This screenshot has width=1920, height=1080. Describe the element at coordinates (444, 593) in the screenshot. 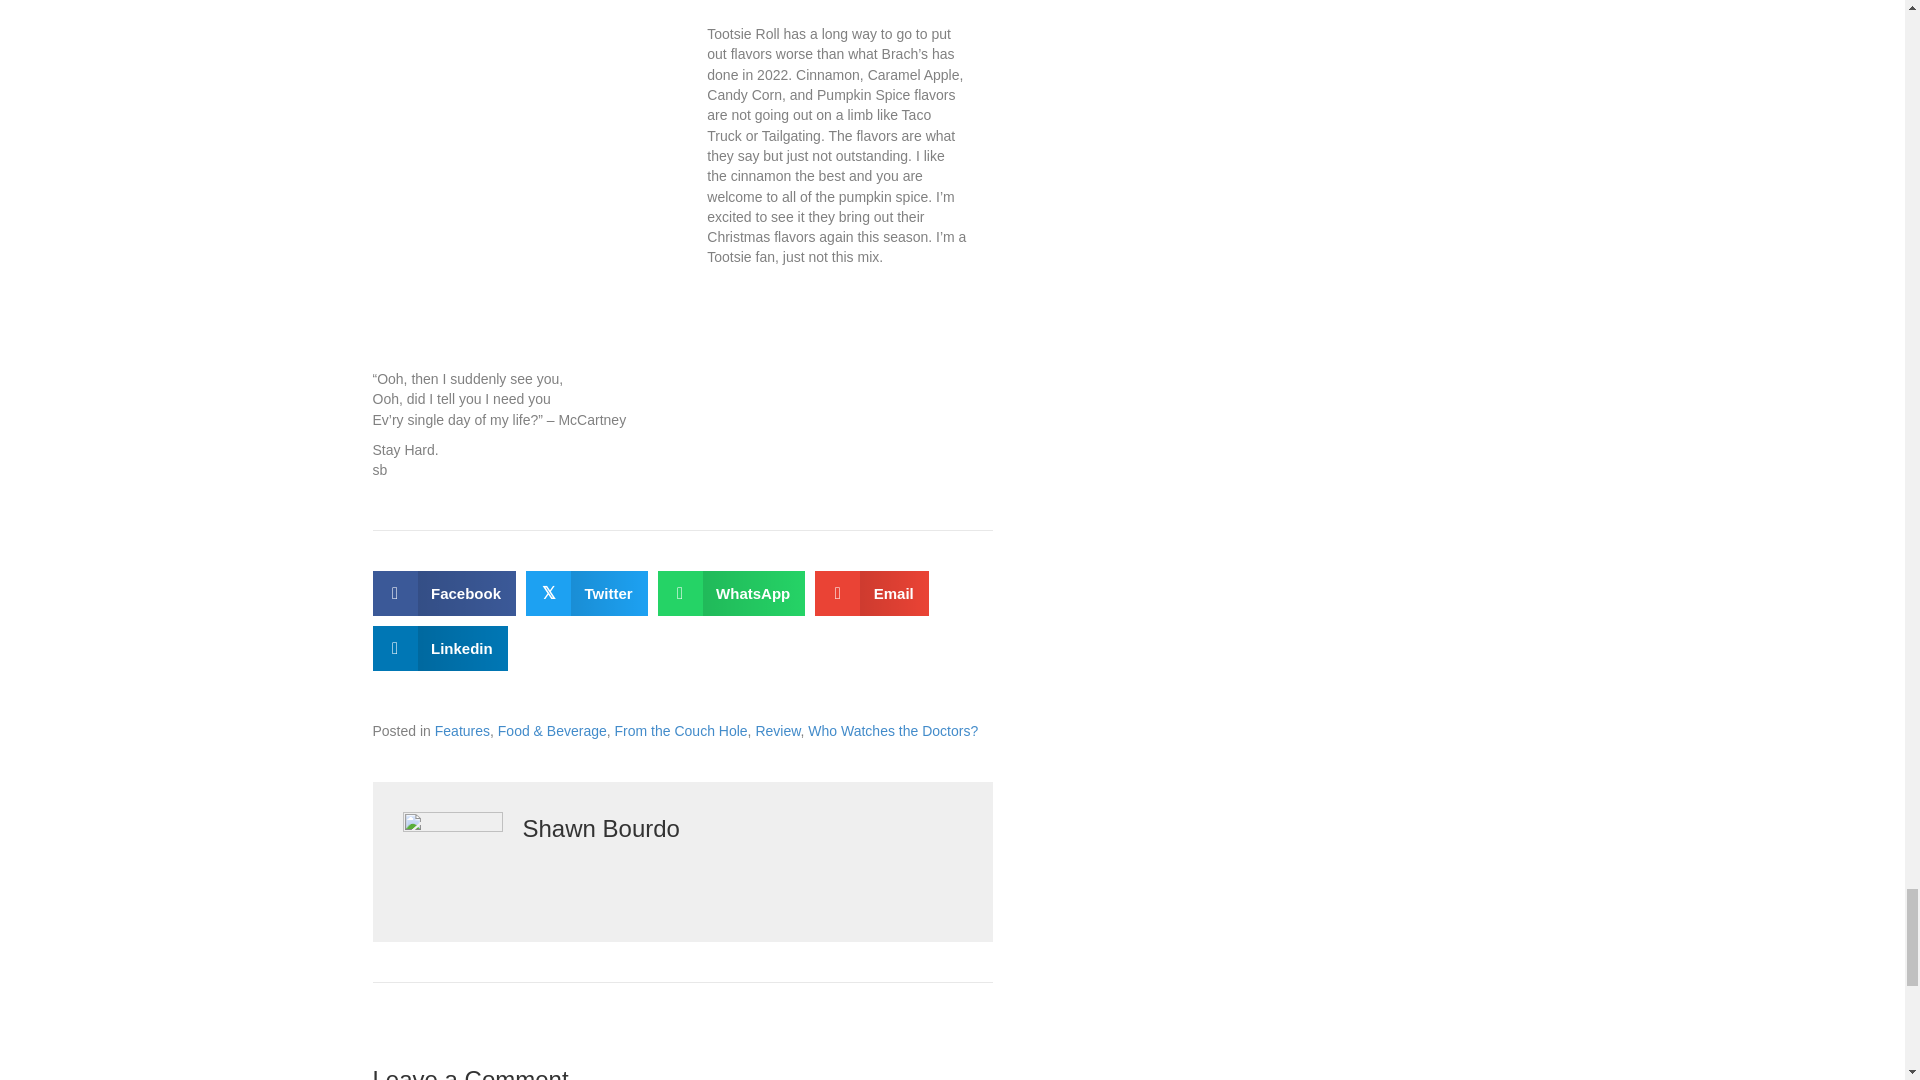

I see `Facebook` at that location.